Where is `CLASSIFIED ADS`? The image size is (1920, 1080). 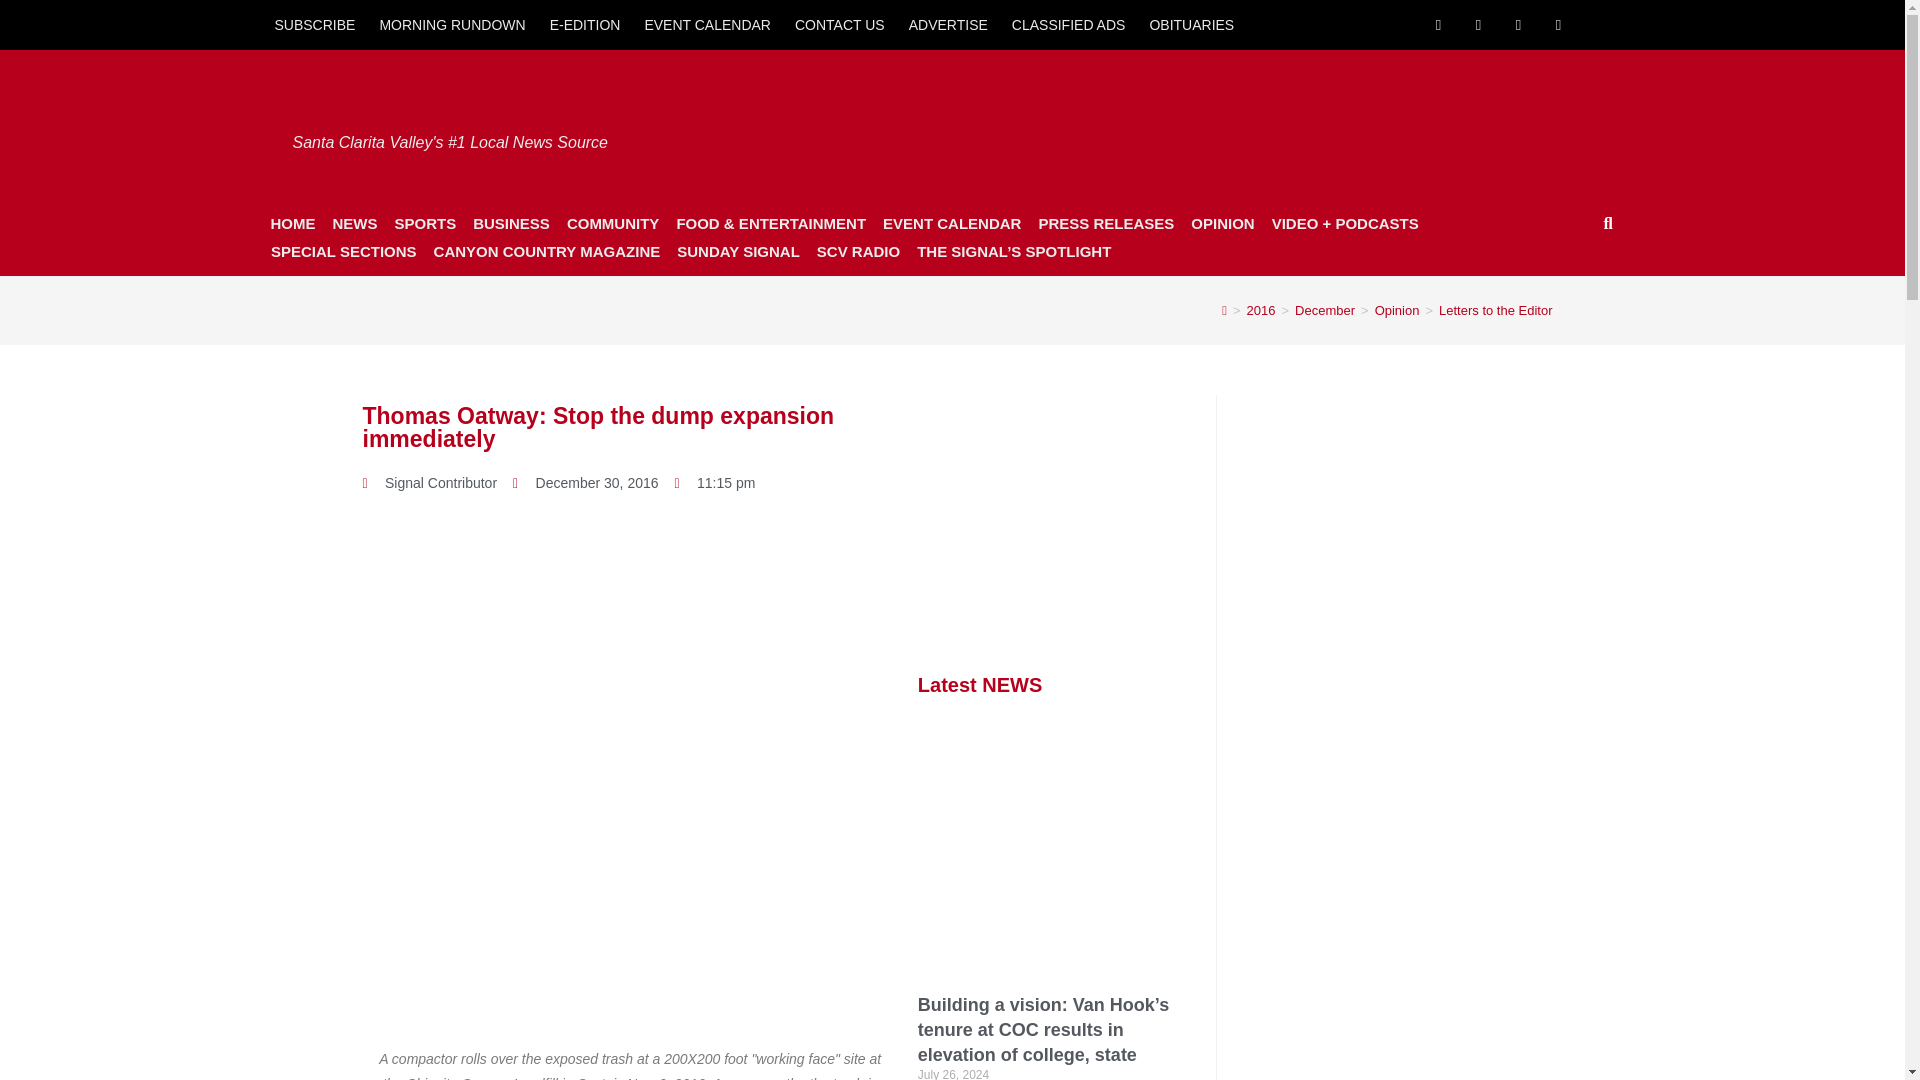 CLASSIFIED ADS is located at coordinates (1069, 24).